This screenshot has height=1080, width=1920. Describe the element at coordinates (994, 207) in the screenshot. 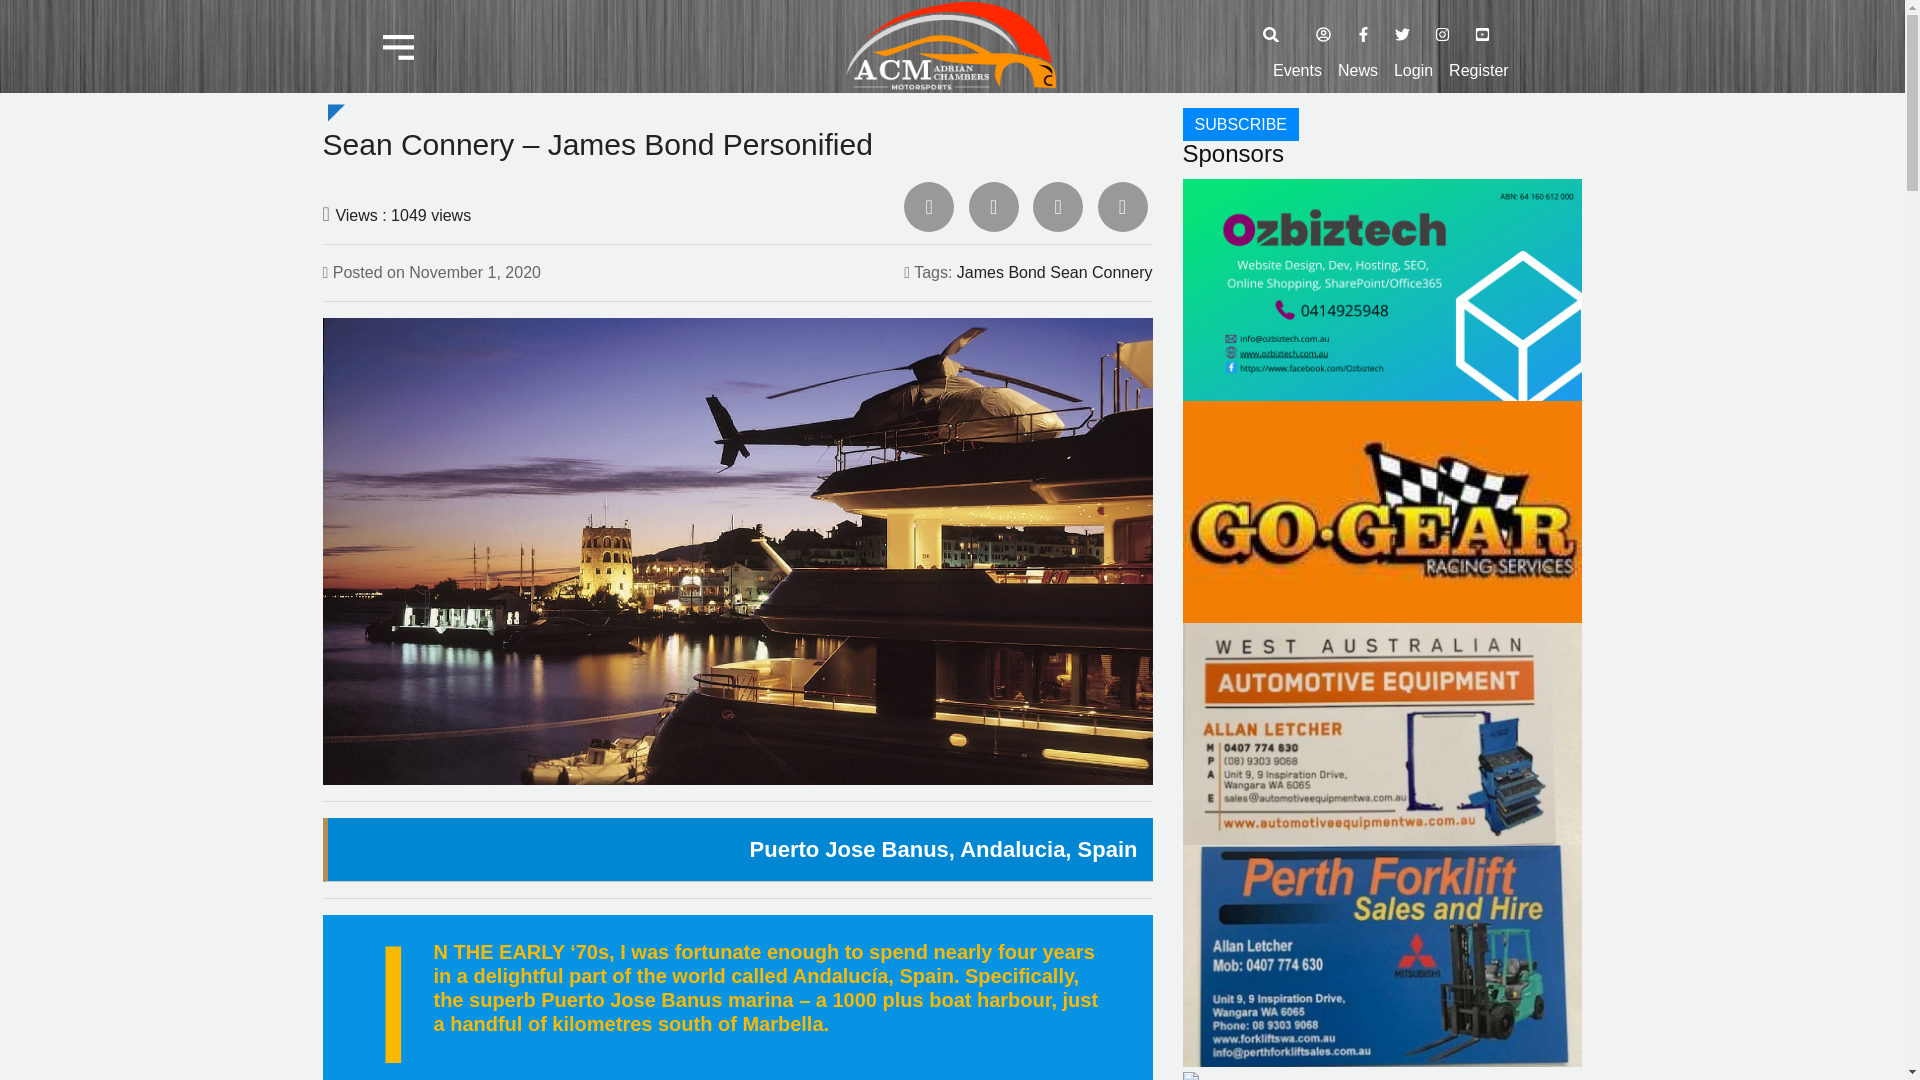

I see `Twitter` at that location.